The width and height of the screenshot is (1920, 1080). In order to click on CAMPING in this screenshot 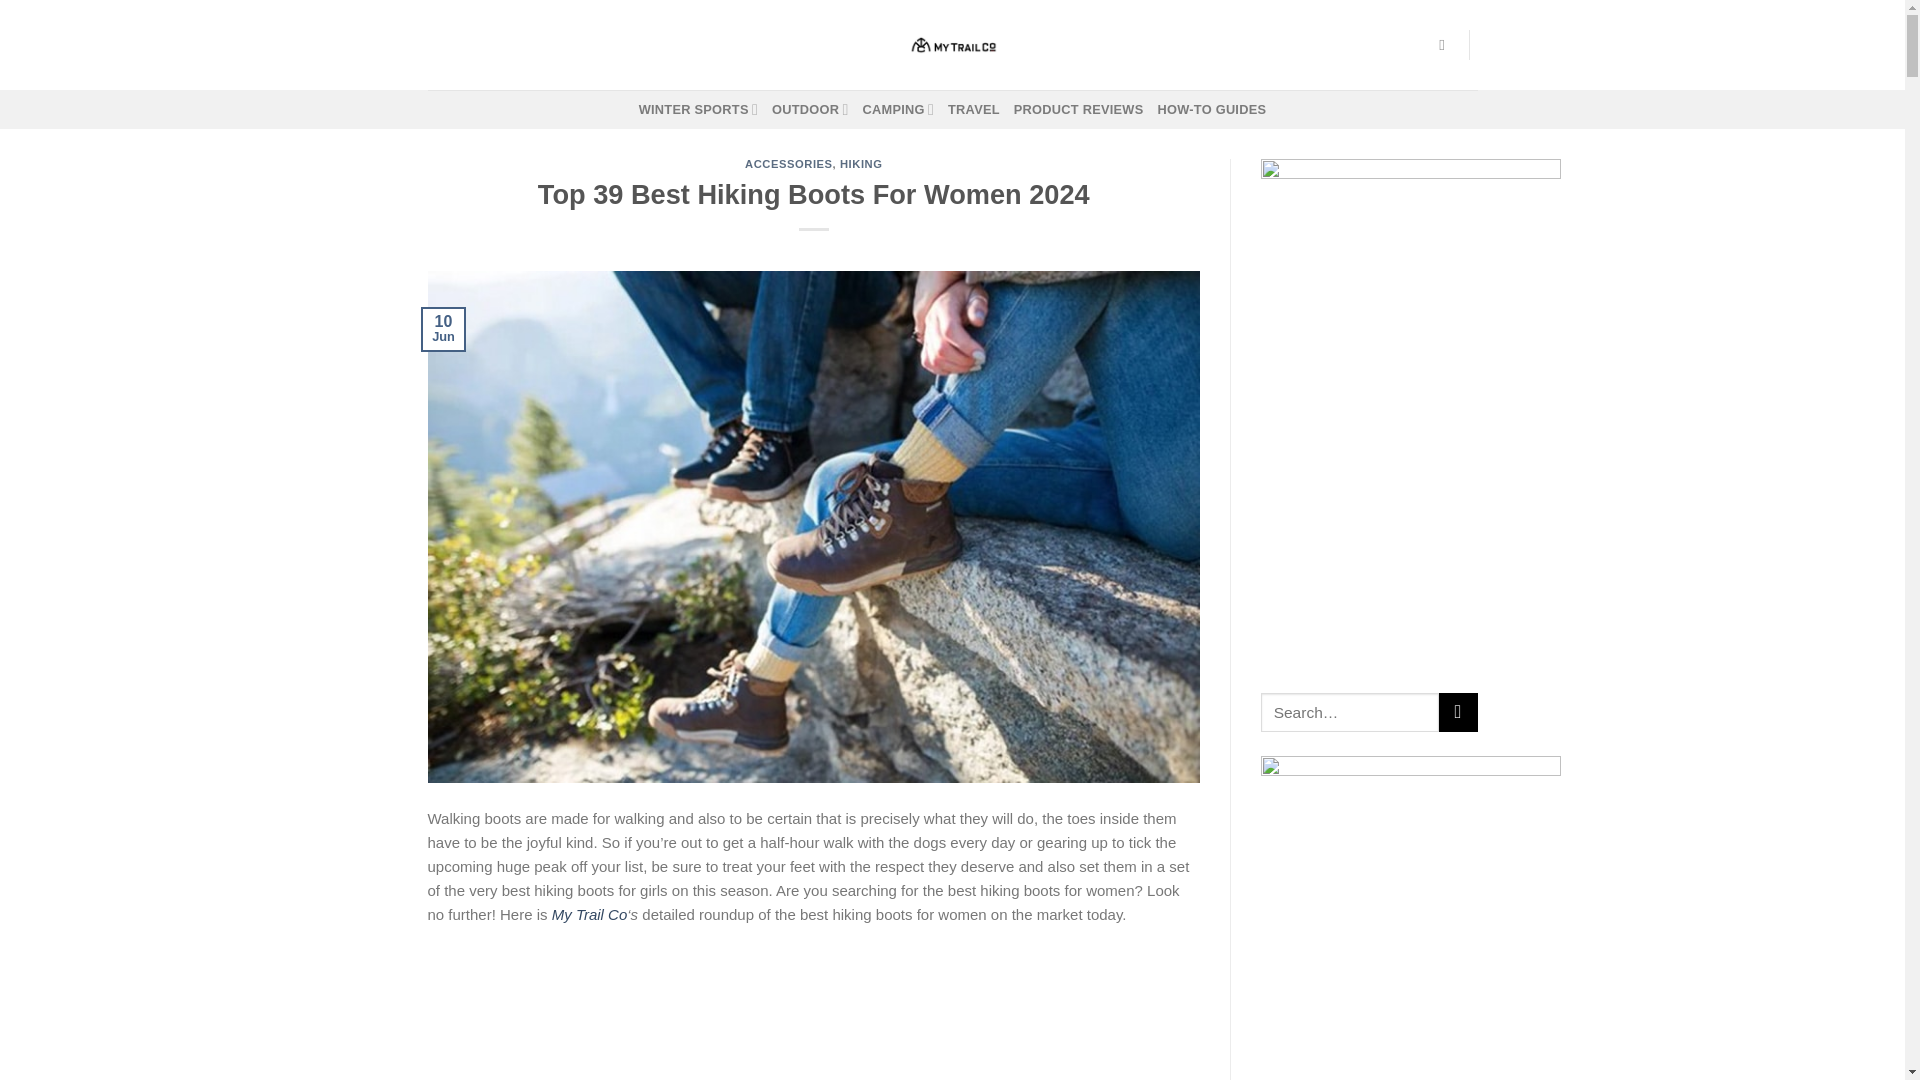, I will do `click(898, 108)`.